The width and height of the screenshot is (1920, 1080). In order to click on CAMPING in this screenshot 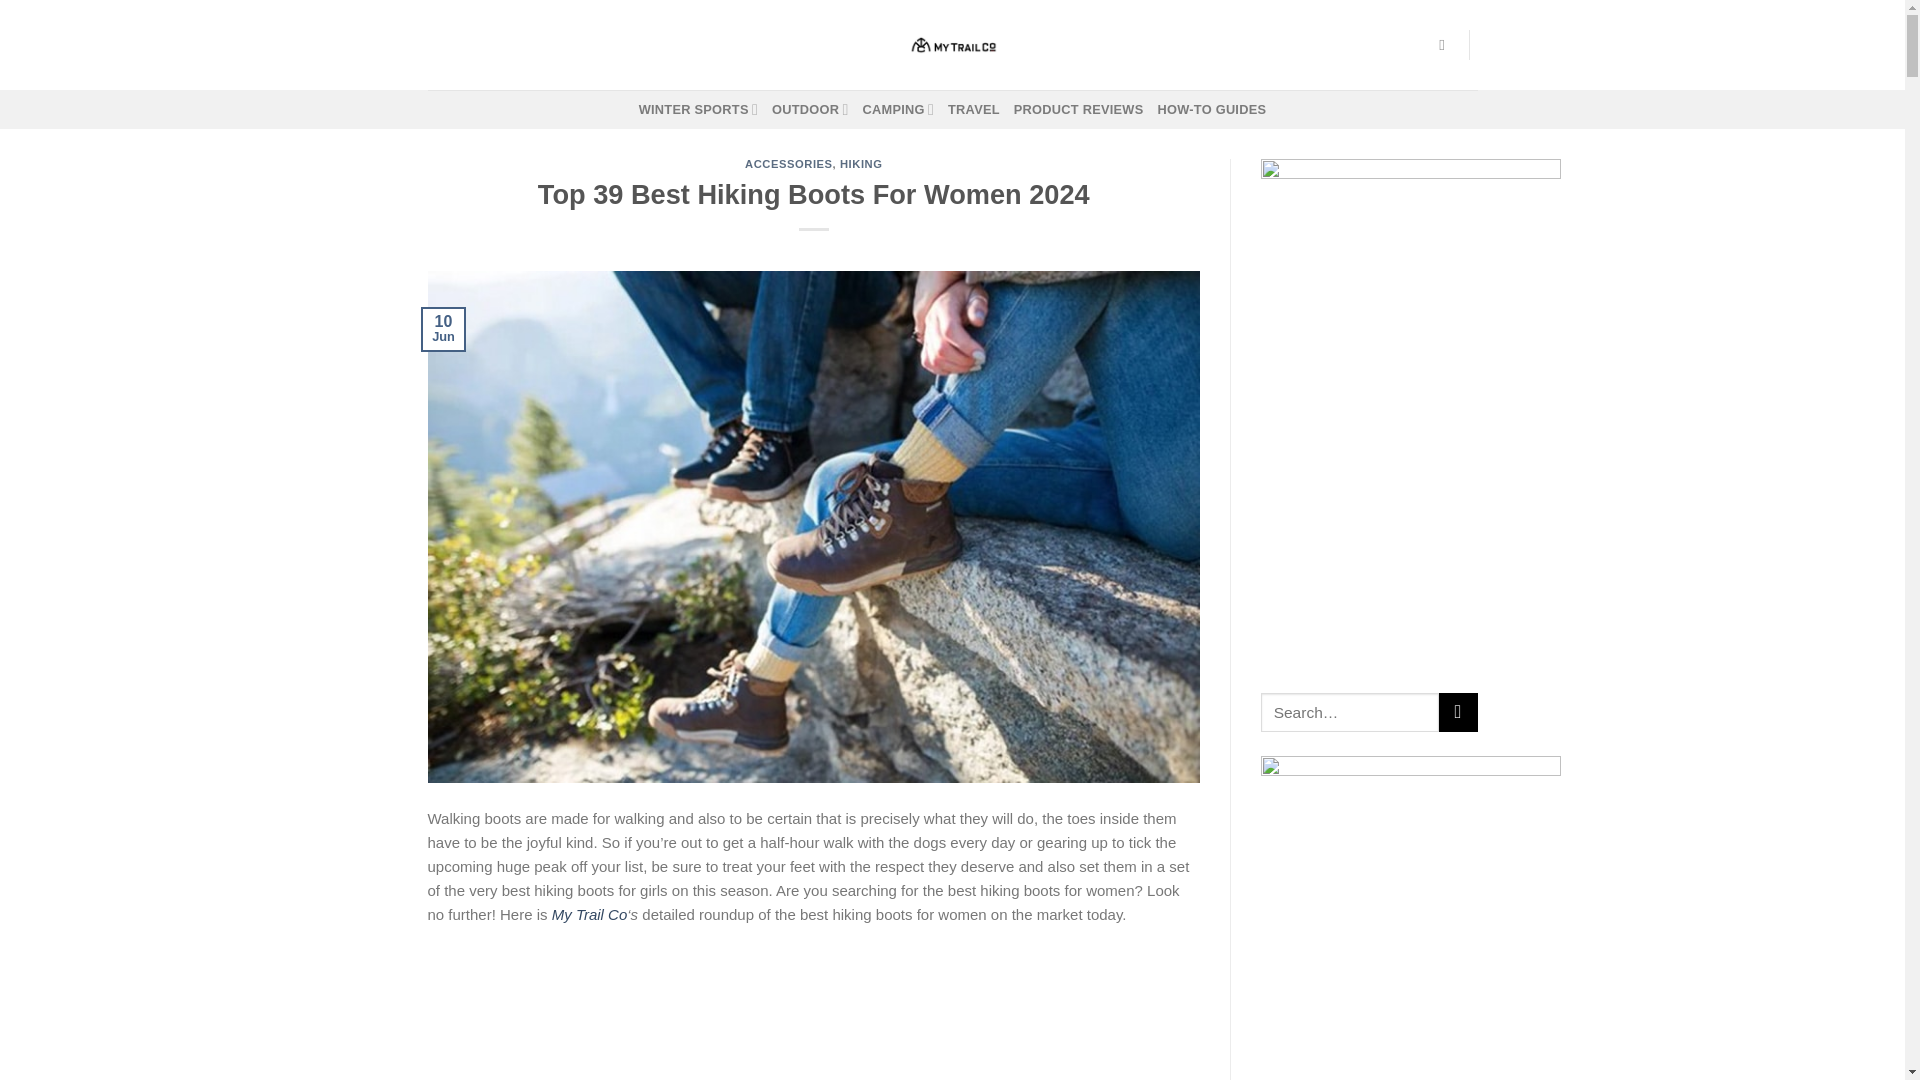, I will do `click(898, 108)`.